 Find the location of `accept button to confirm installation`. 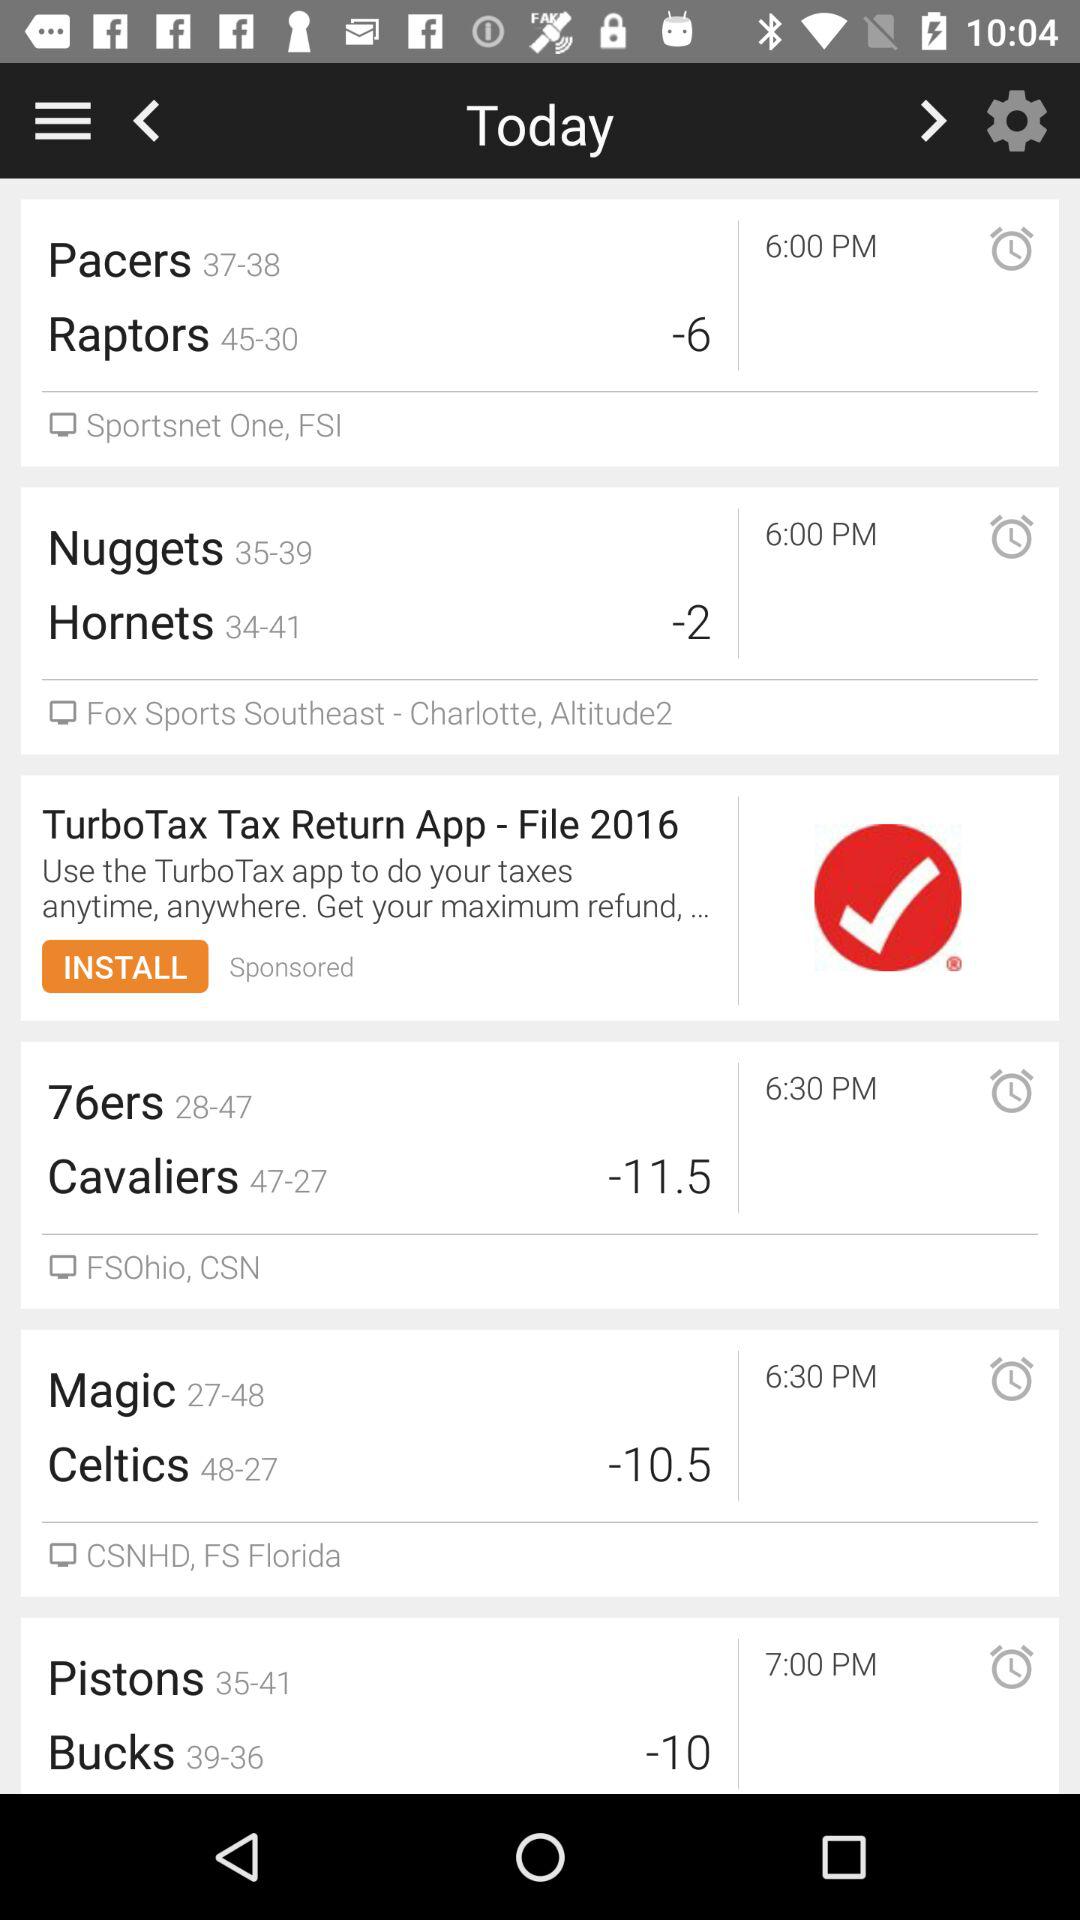

accept button to confirm installation is located at coordinates (888, 898).